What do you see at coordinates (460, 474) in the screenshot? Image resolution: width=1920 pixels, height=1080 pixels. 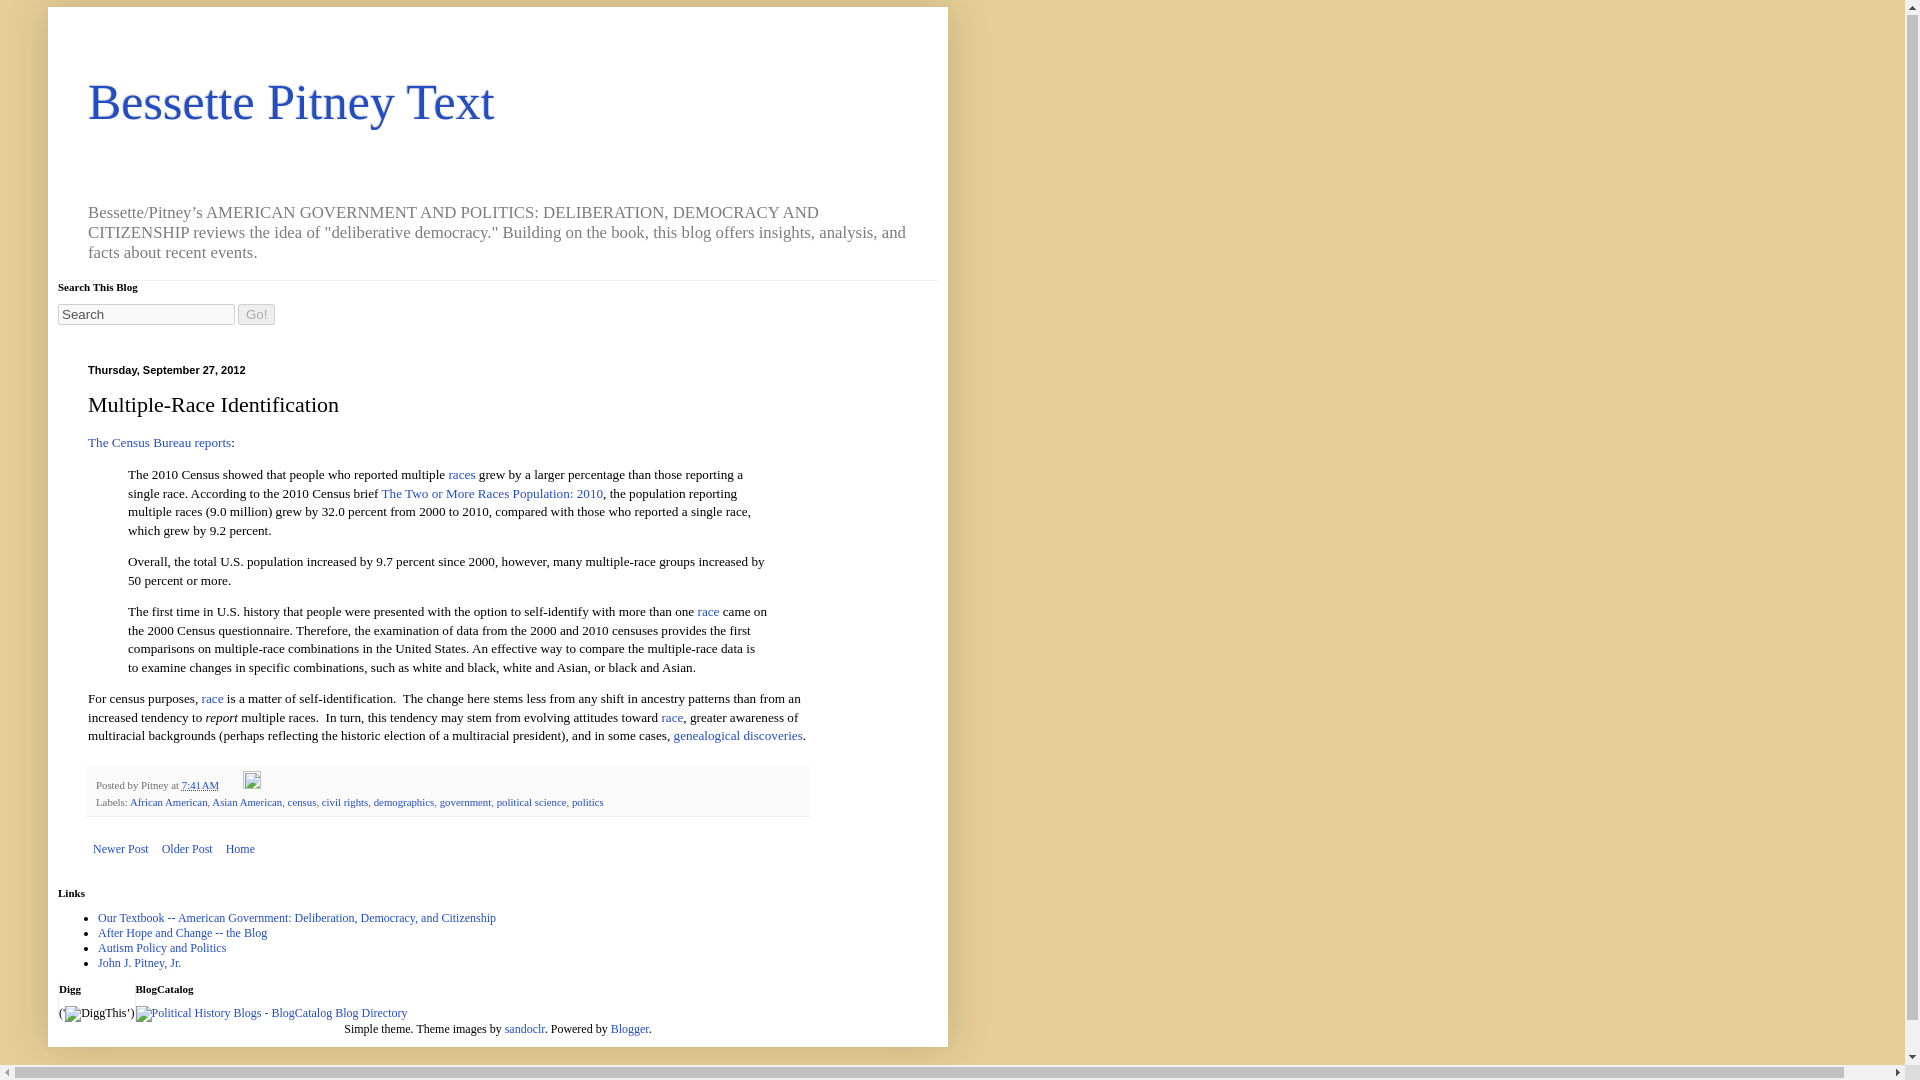 I see `races` at bounding box center [460, 474].